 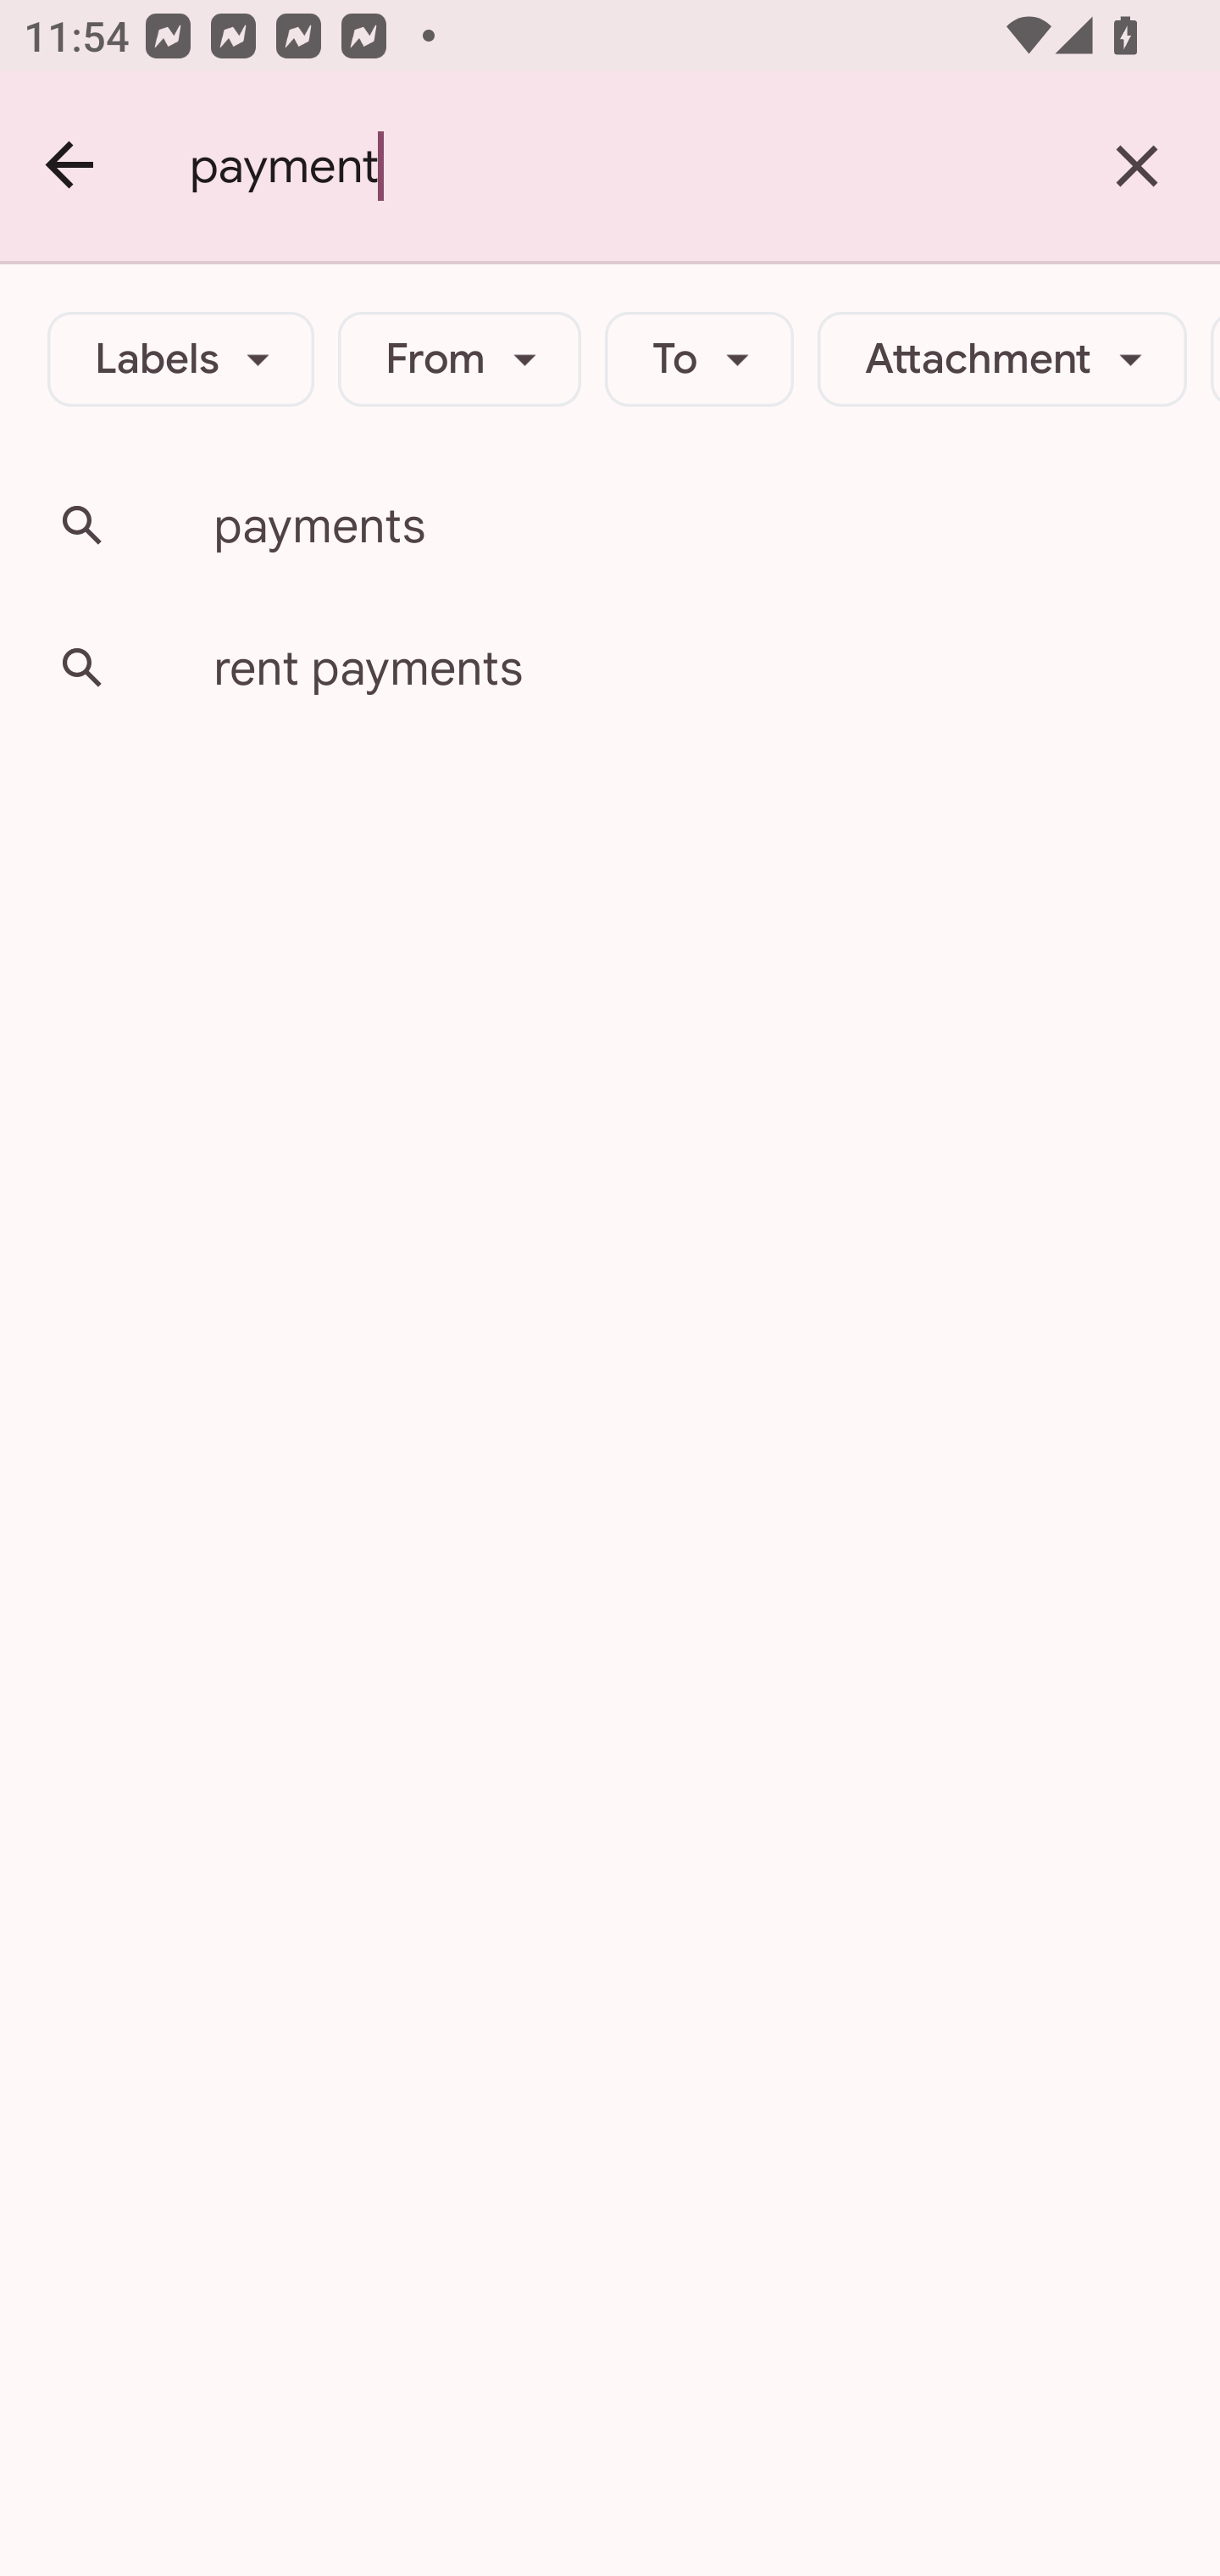 What do you see at coordinates (610, 525) in the screenshot?
I see `payments Suggestion: payments` at bounding box center [610, 525].